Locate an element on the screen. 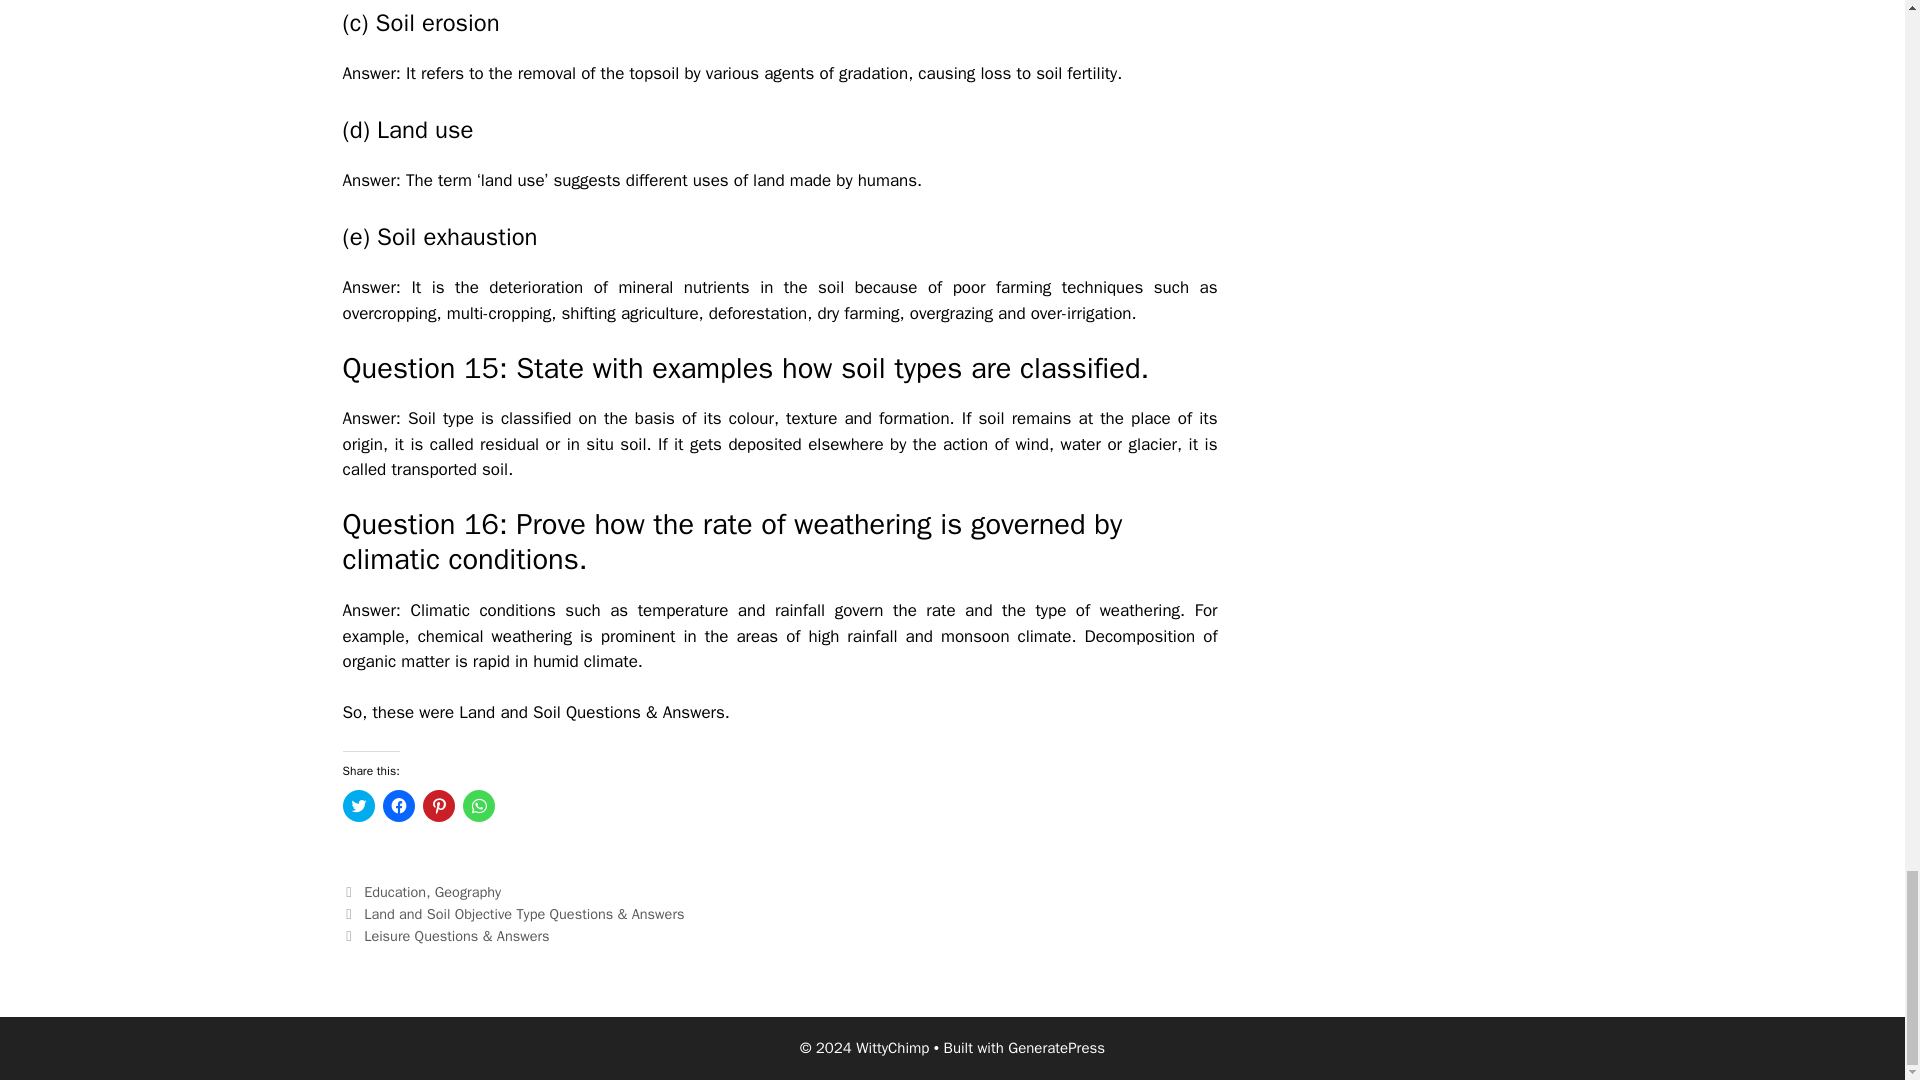  Geography is located at coordinates (468, 892).